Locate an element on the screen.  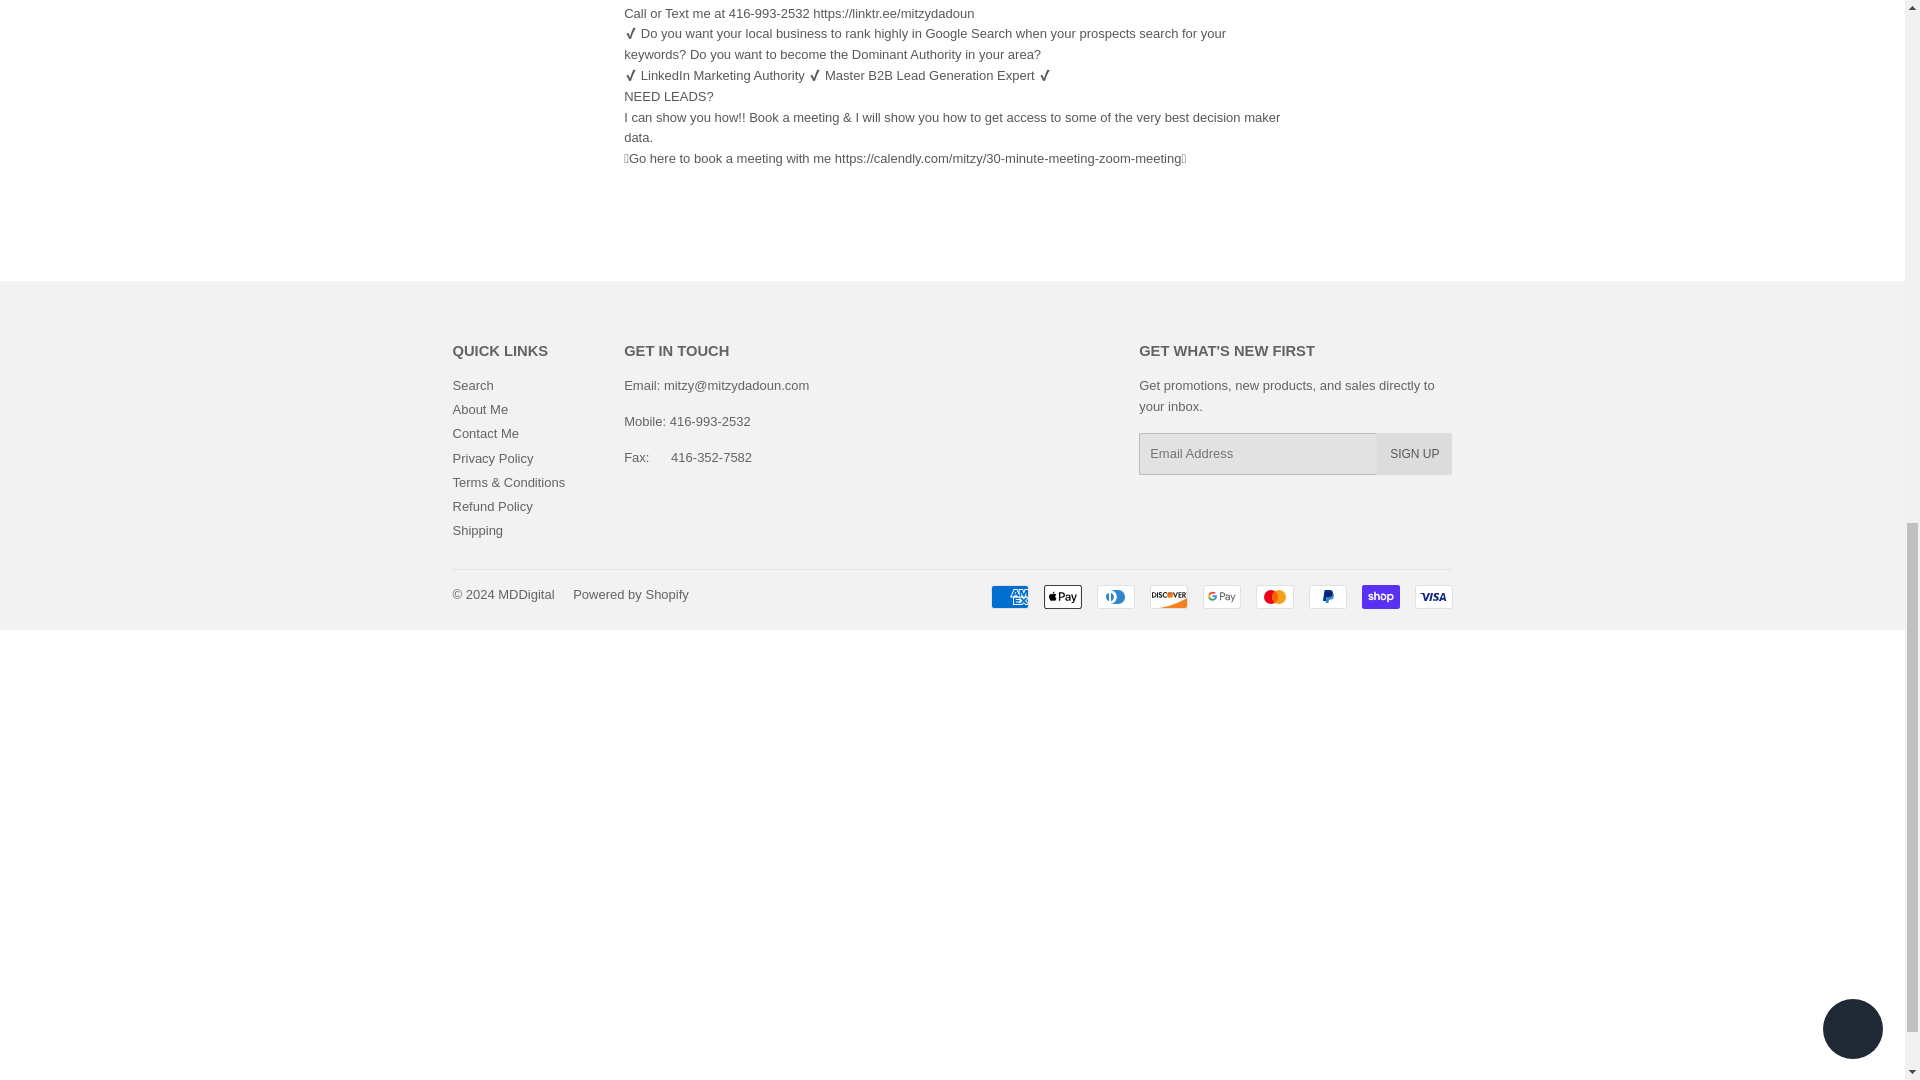
Visa is located at coordinates (1432, 597).